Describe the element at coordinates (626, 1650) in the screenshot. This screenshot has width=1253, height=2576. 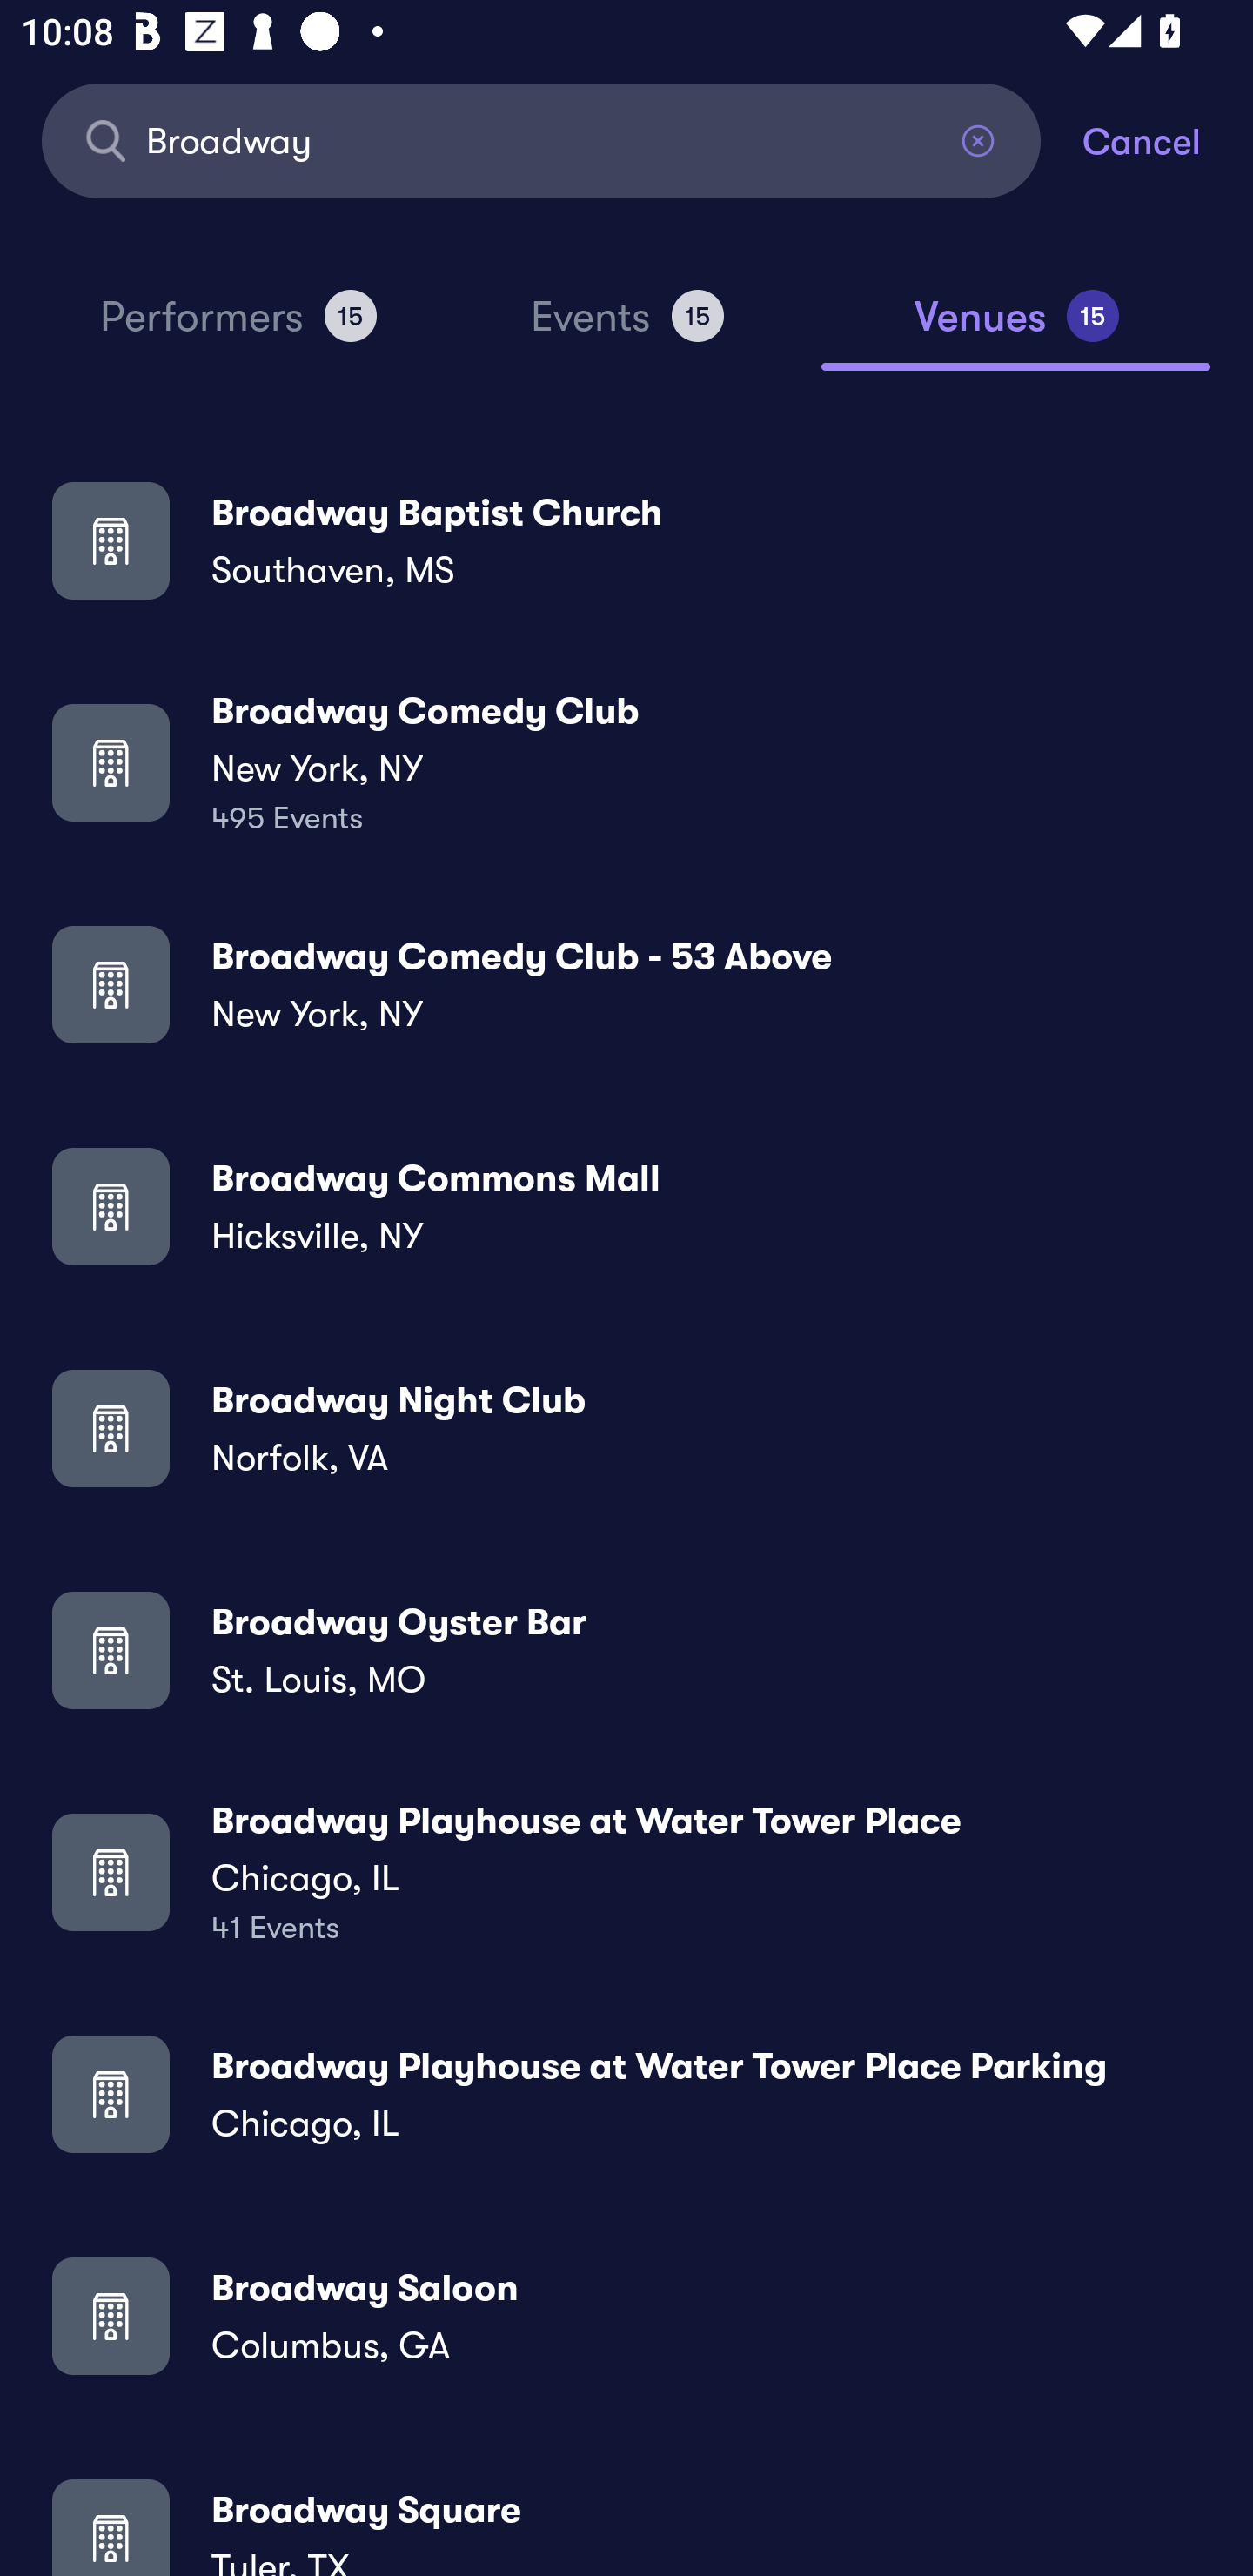
I see `Broadway Oyster Bar St. Louis, MO` at that location.